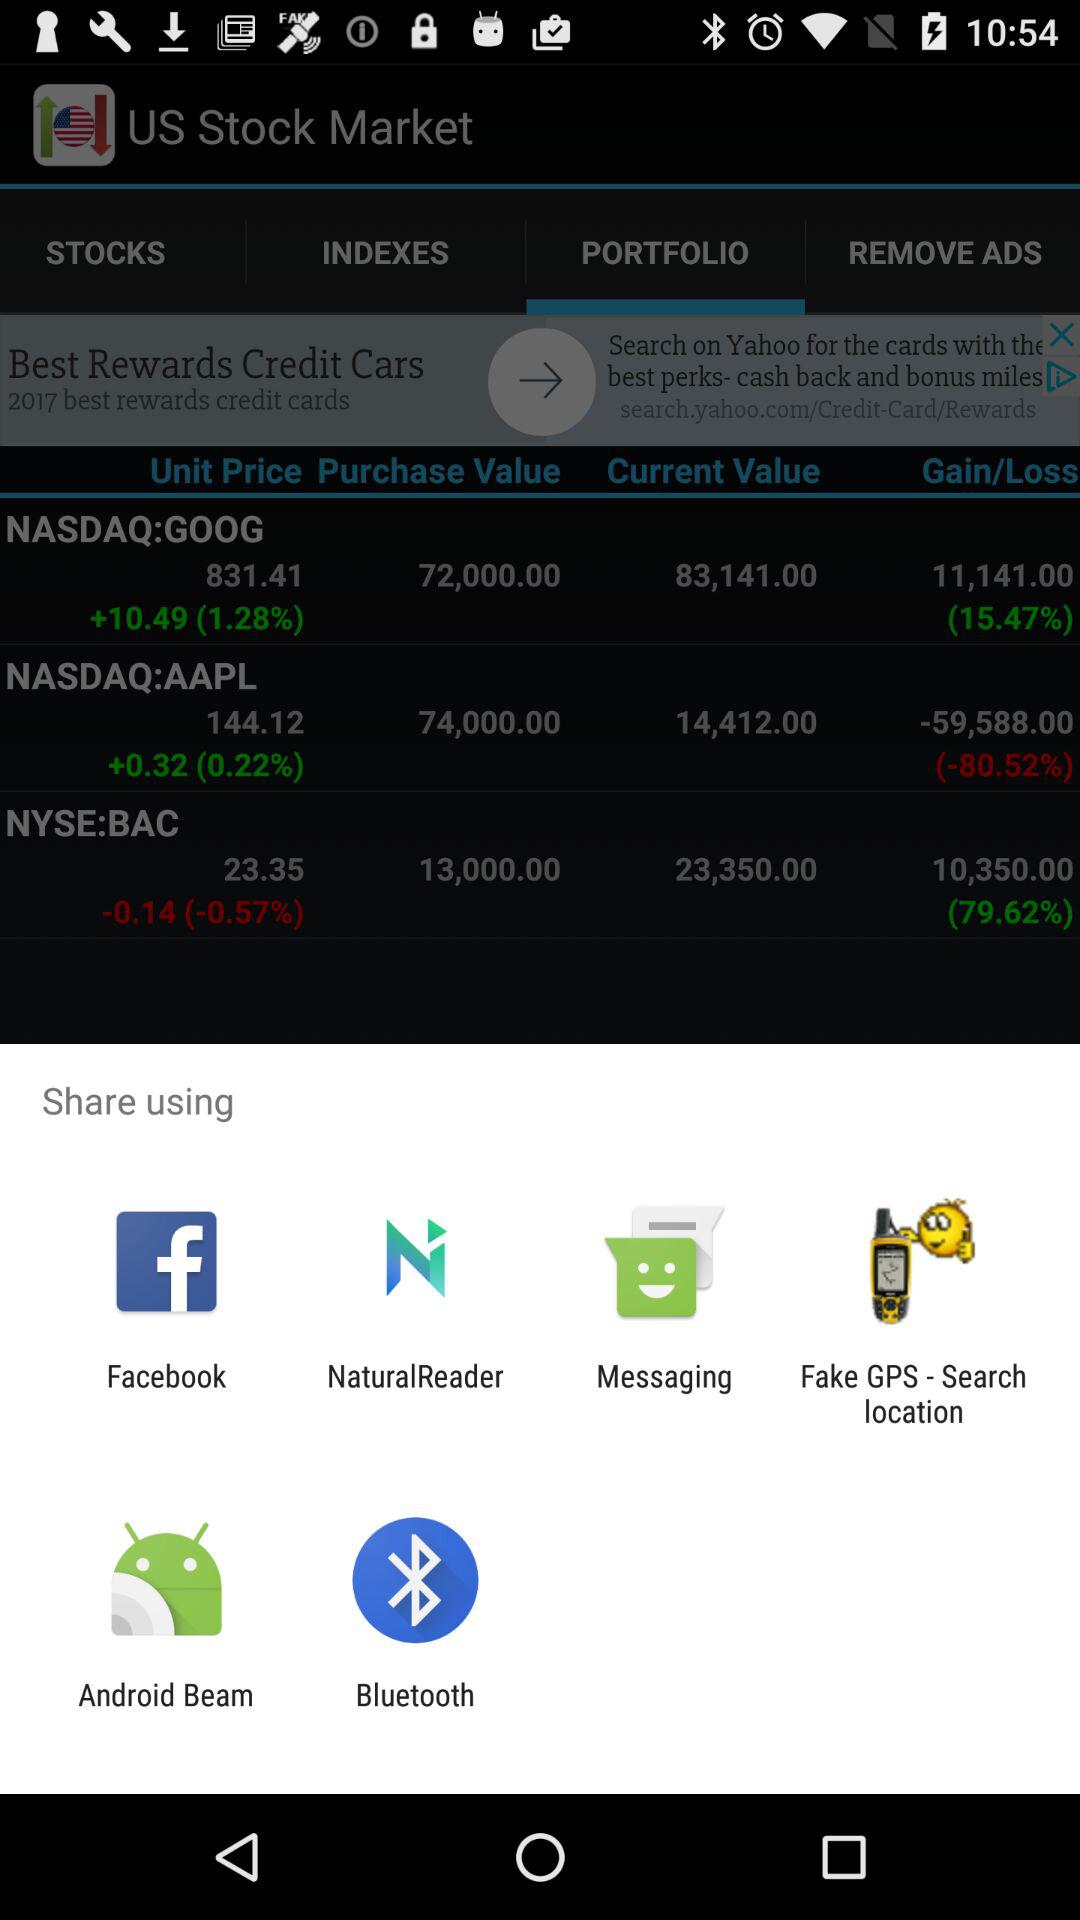  What do you see at coordinates (913, 1393) in the screenshot?
I see `select the app to the right of messaging` at bounding box center [913, 1393].